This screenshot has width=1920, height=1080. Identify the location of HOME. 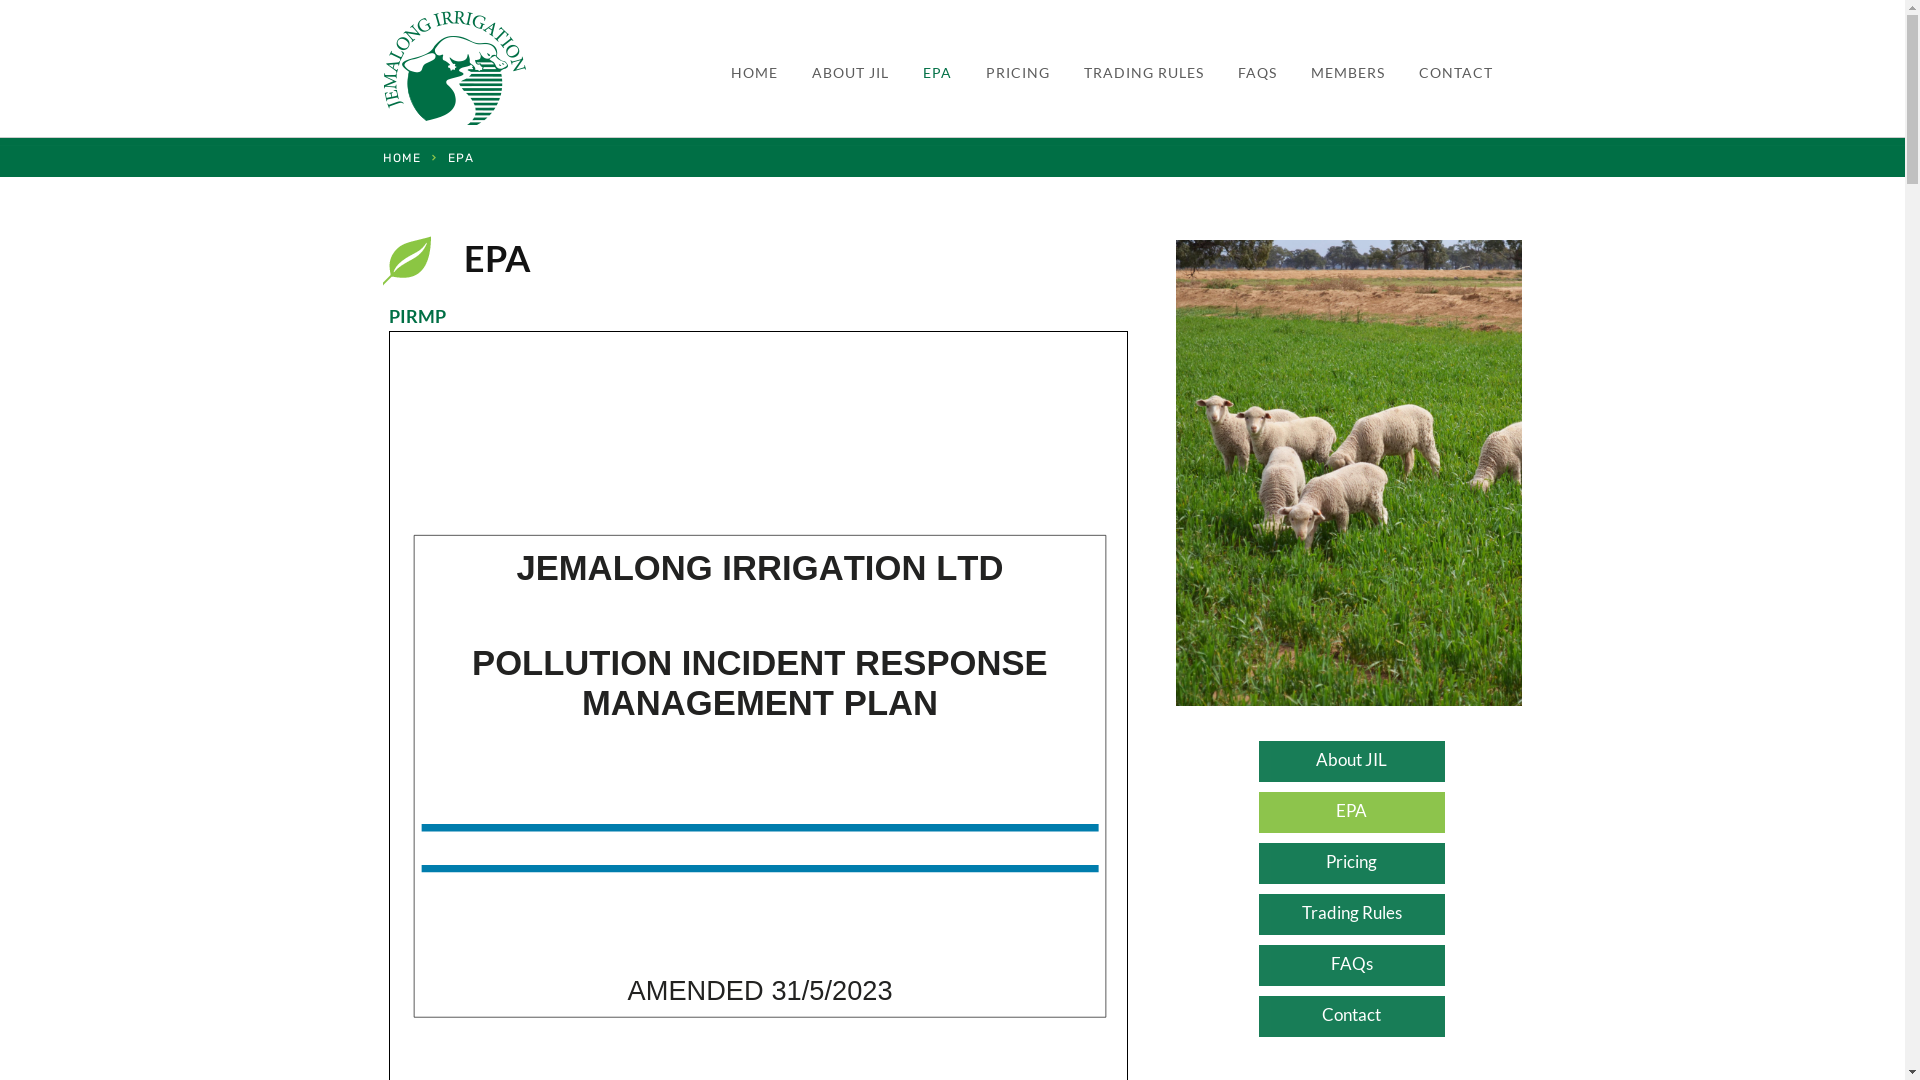
(401, 158).